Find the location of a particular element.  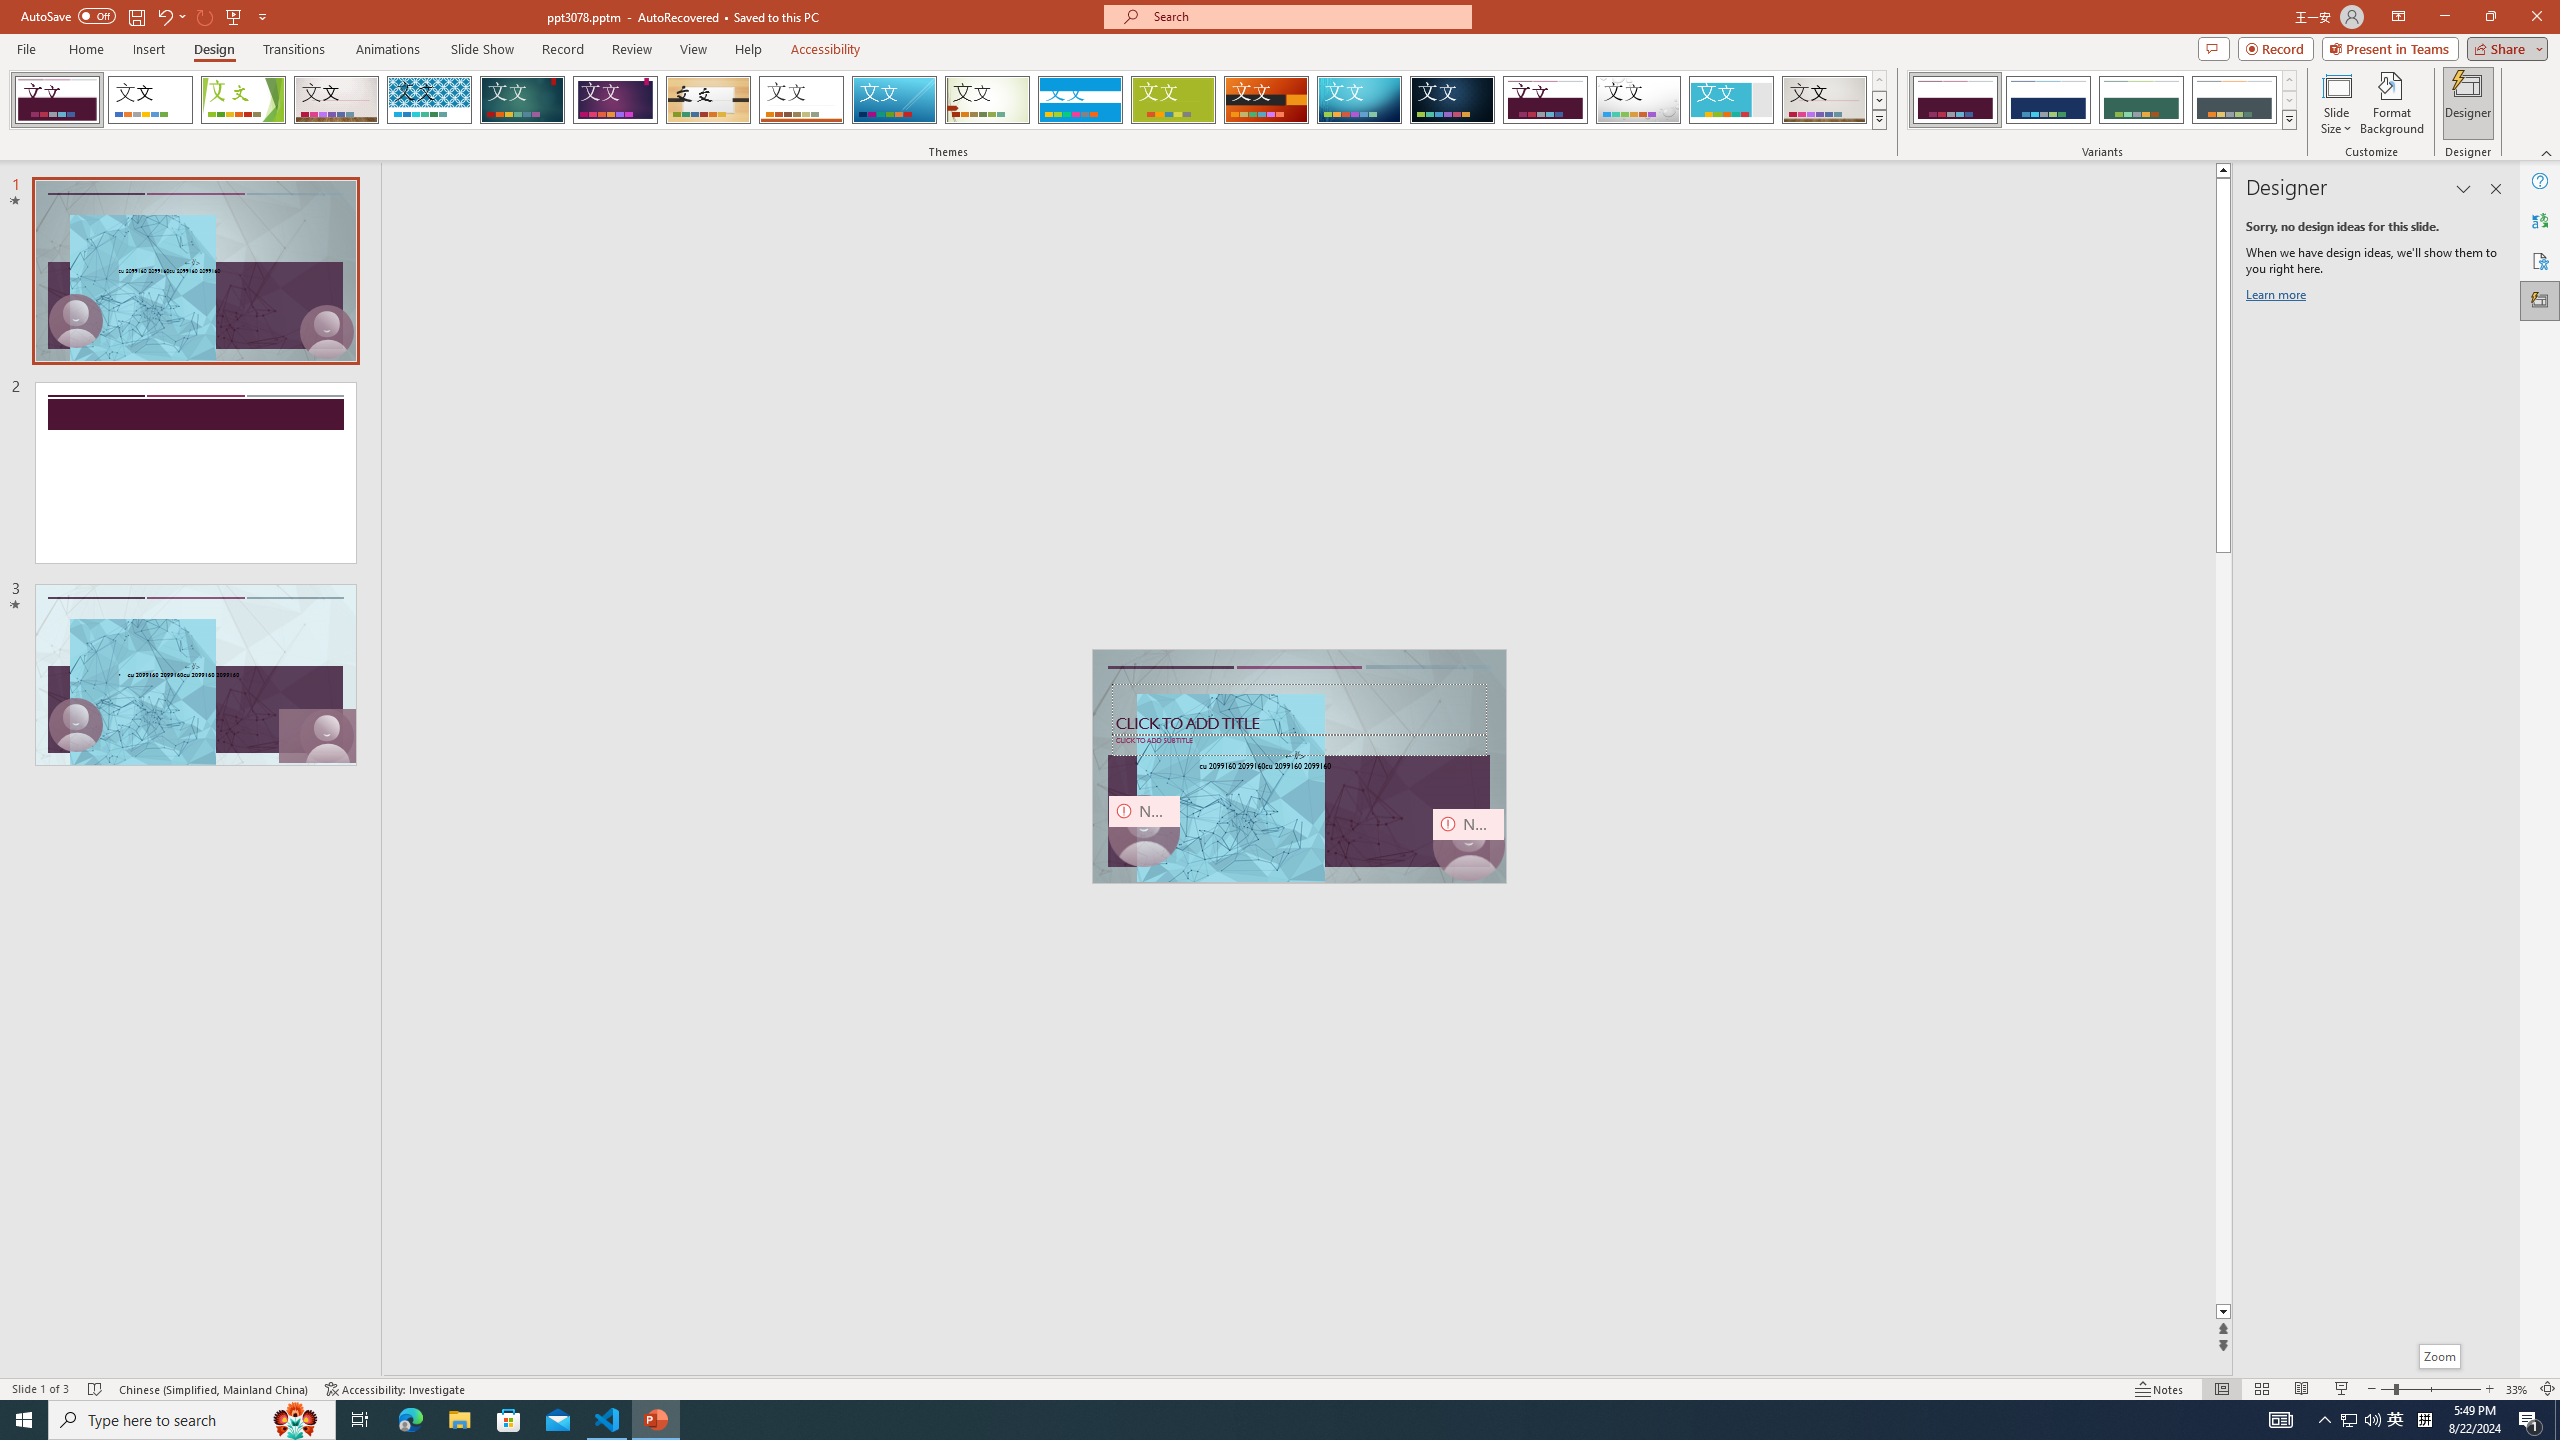

Facet is located at coordinates (243, 100).